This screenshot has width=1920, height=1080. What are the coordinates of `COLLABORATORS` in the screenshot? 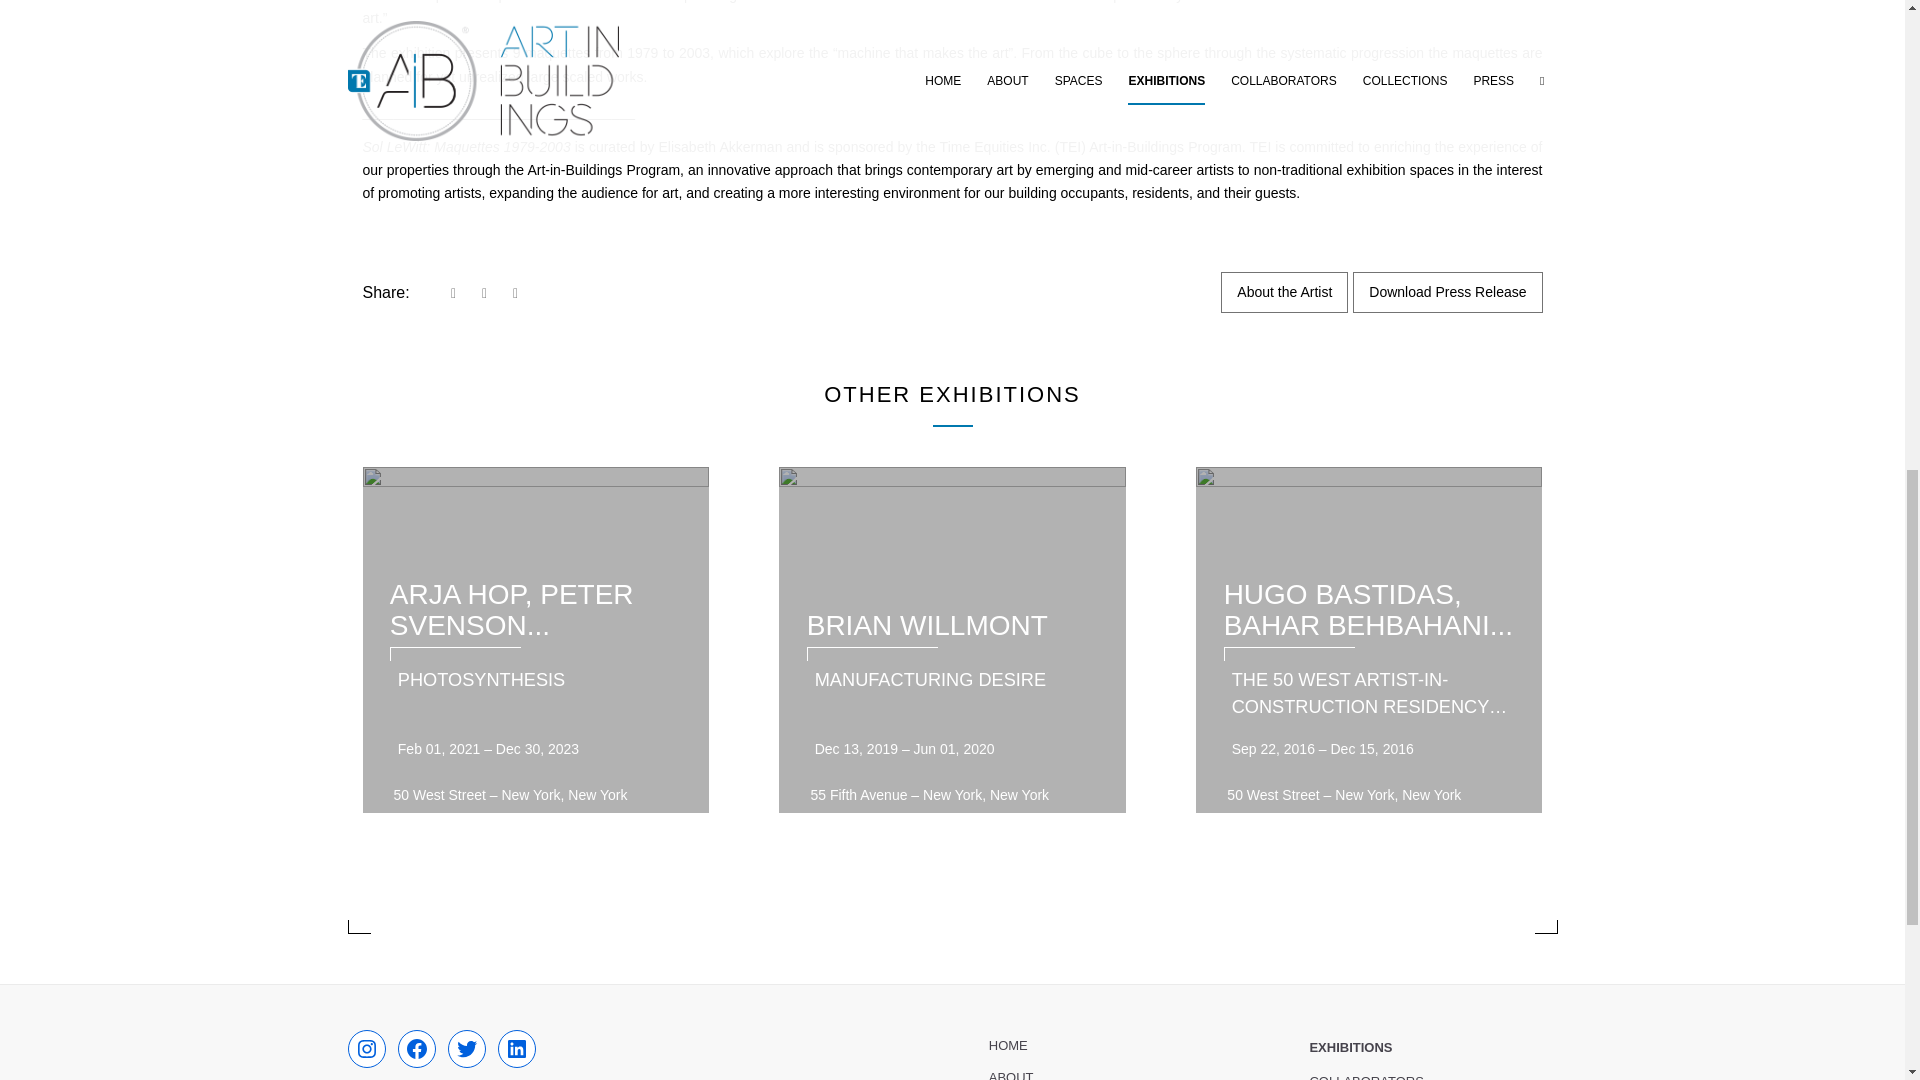 It's located at (1433, 1072).